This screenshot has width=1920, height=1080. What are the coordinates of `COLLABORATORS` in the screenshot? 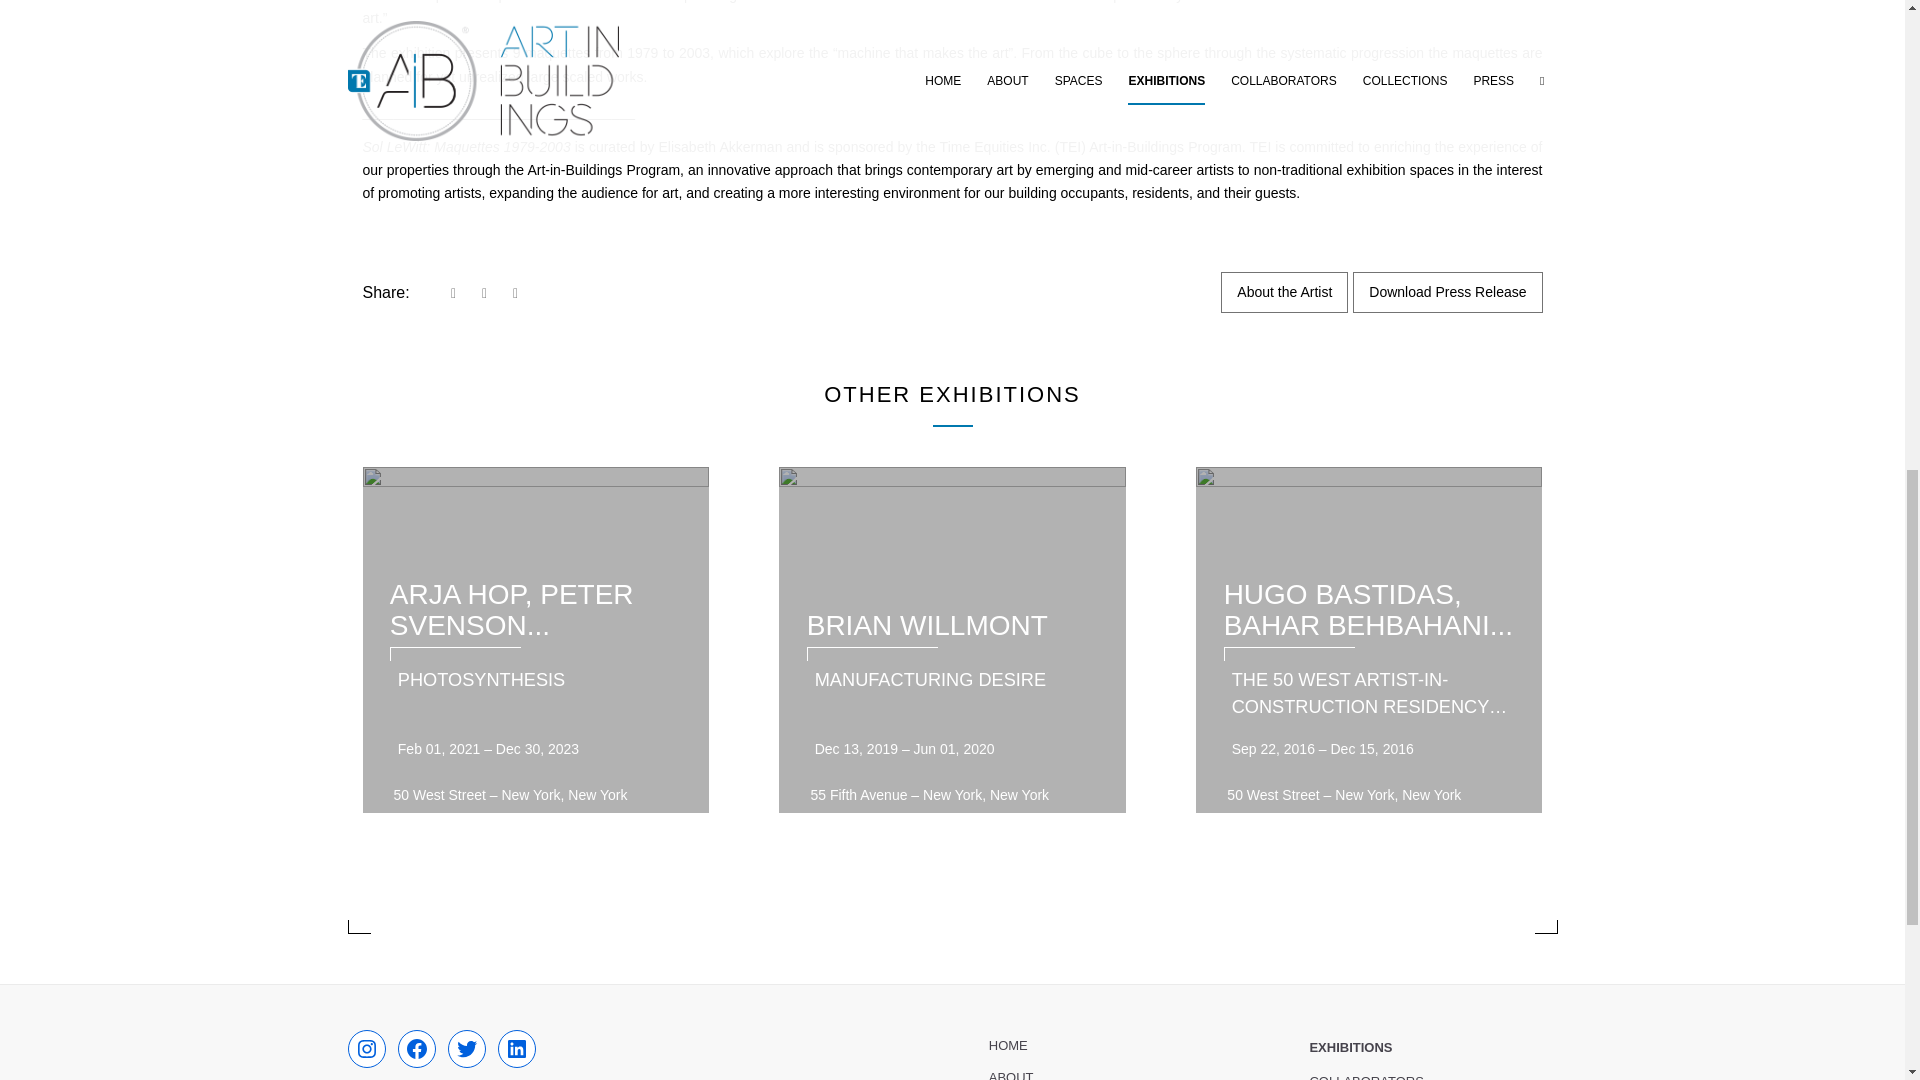 It's located at (1433, 1072).